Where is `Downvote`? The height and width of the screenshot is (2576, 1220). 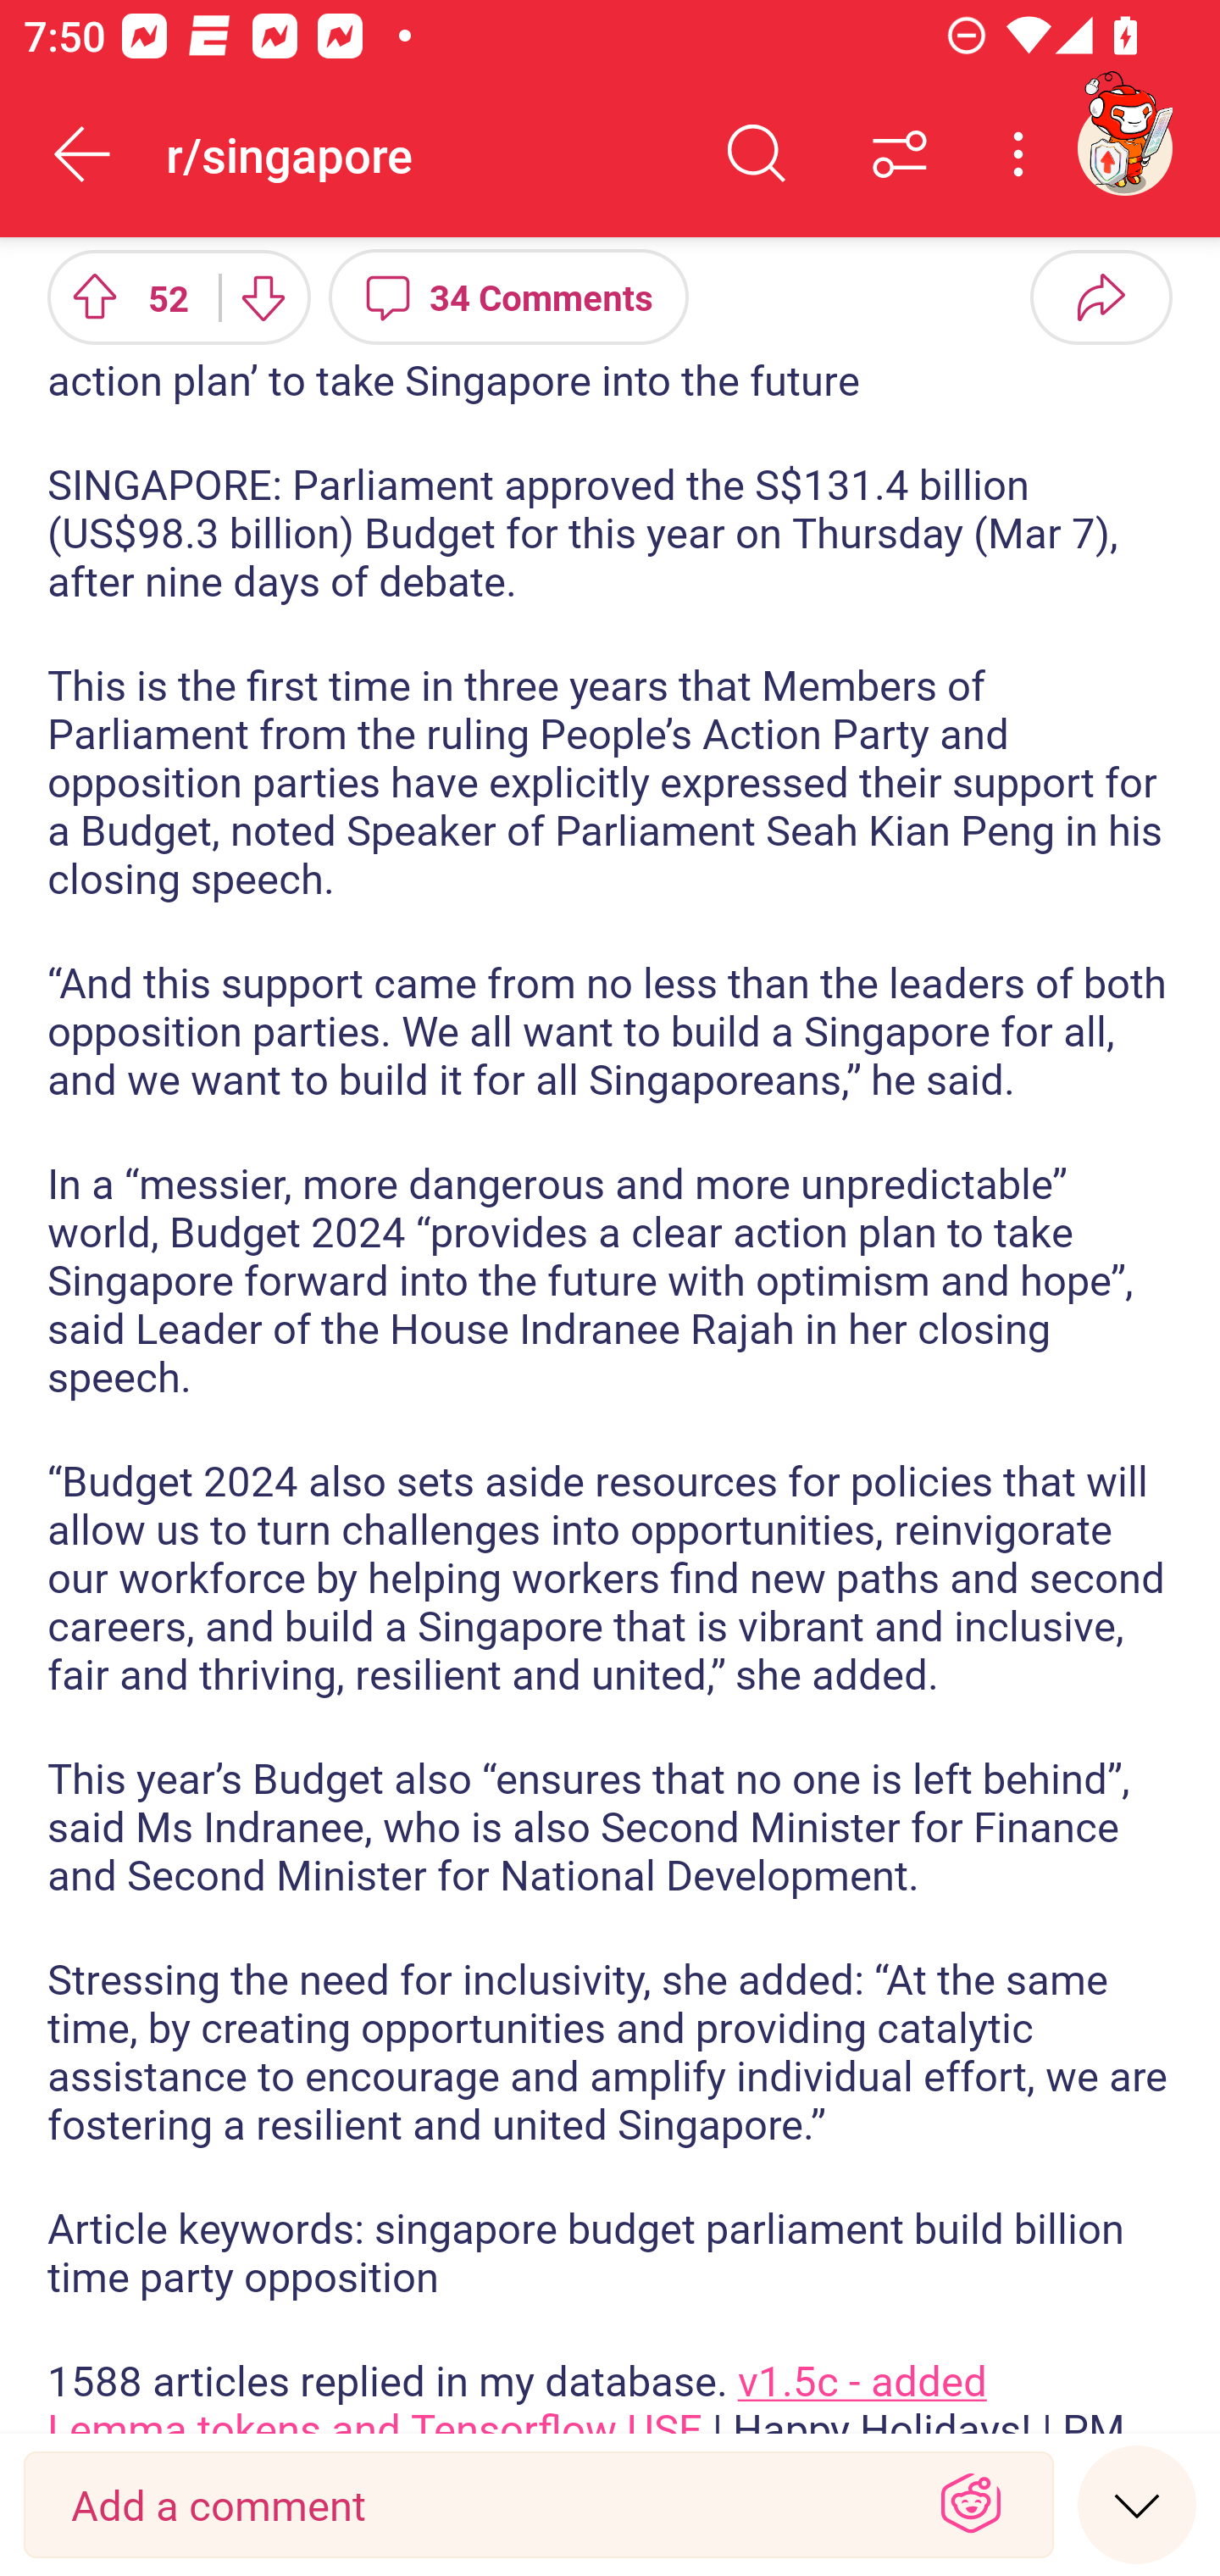 Downvote is located at coordinates (261, 296).